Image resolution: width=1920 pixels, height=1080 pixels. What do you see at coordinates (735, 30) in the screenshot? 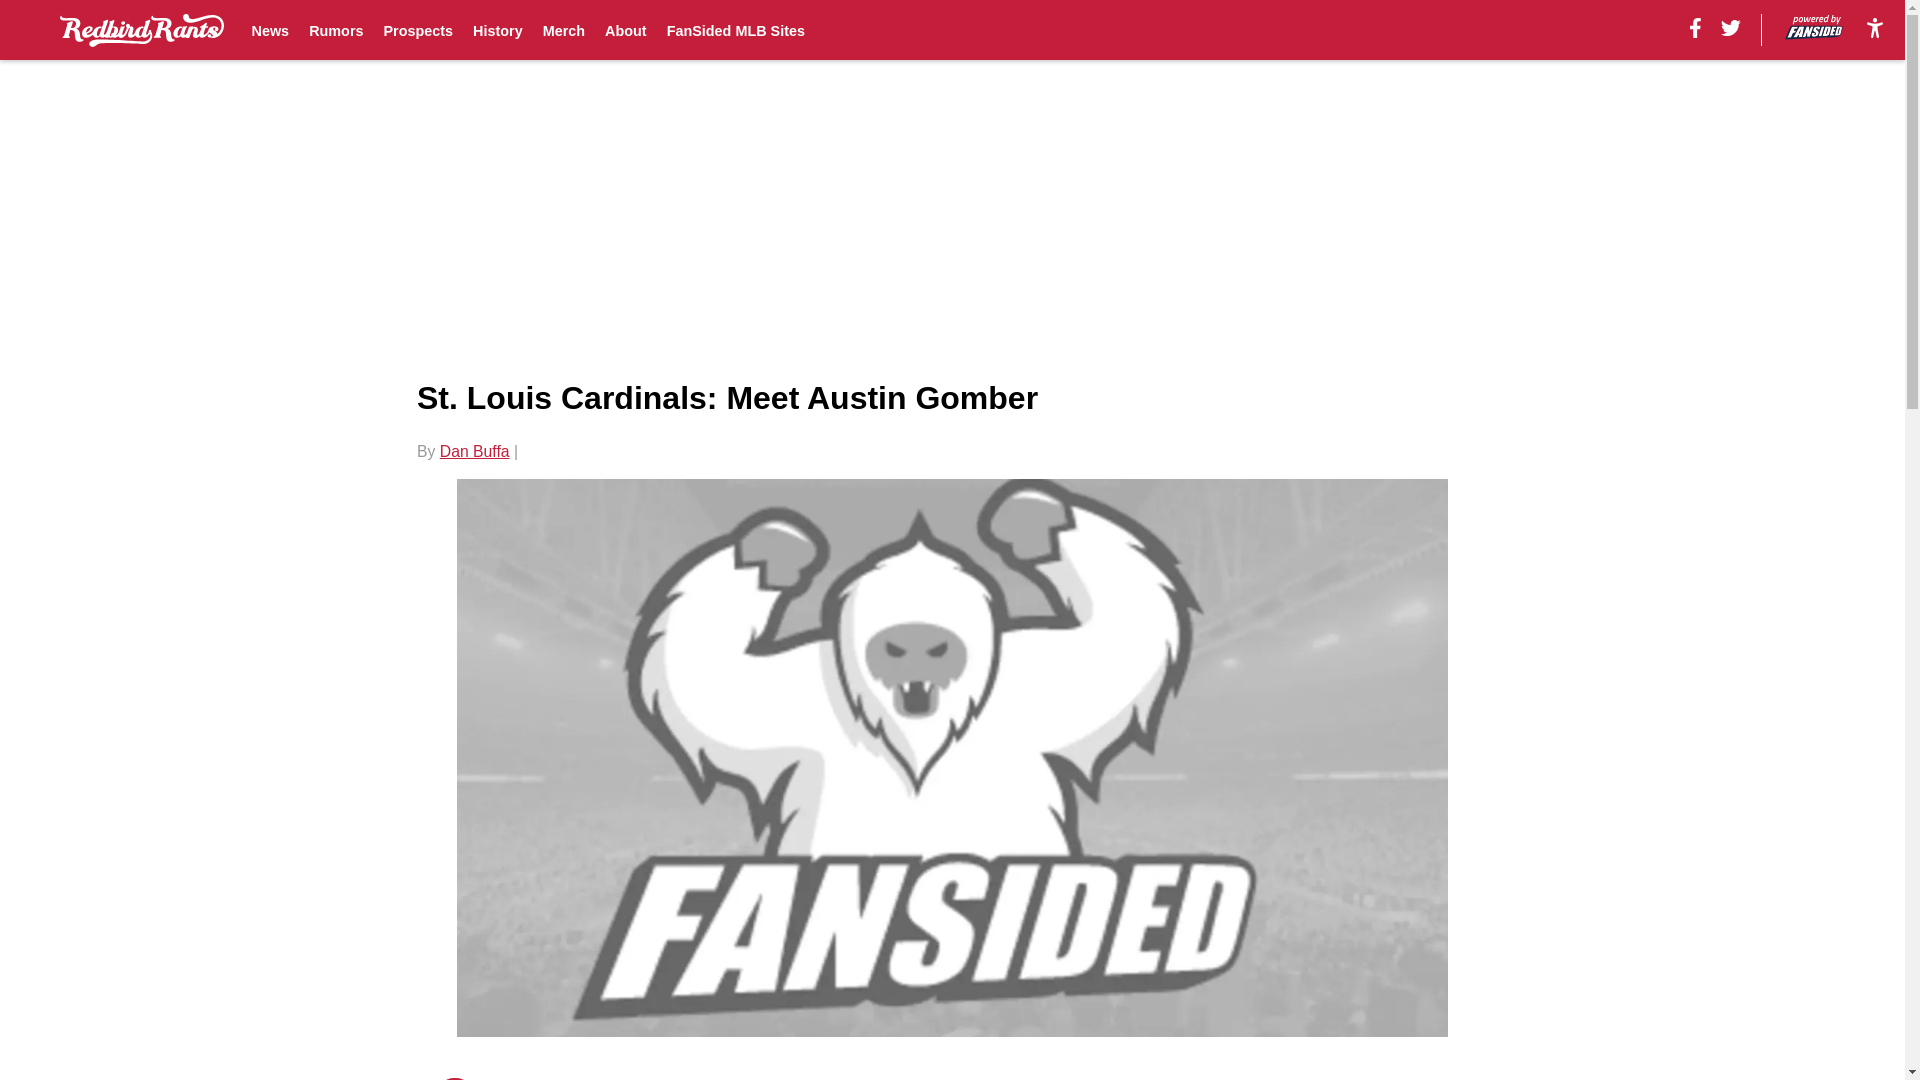
I see `FanSided MLB Sites` at bounding box center [735, 30].